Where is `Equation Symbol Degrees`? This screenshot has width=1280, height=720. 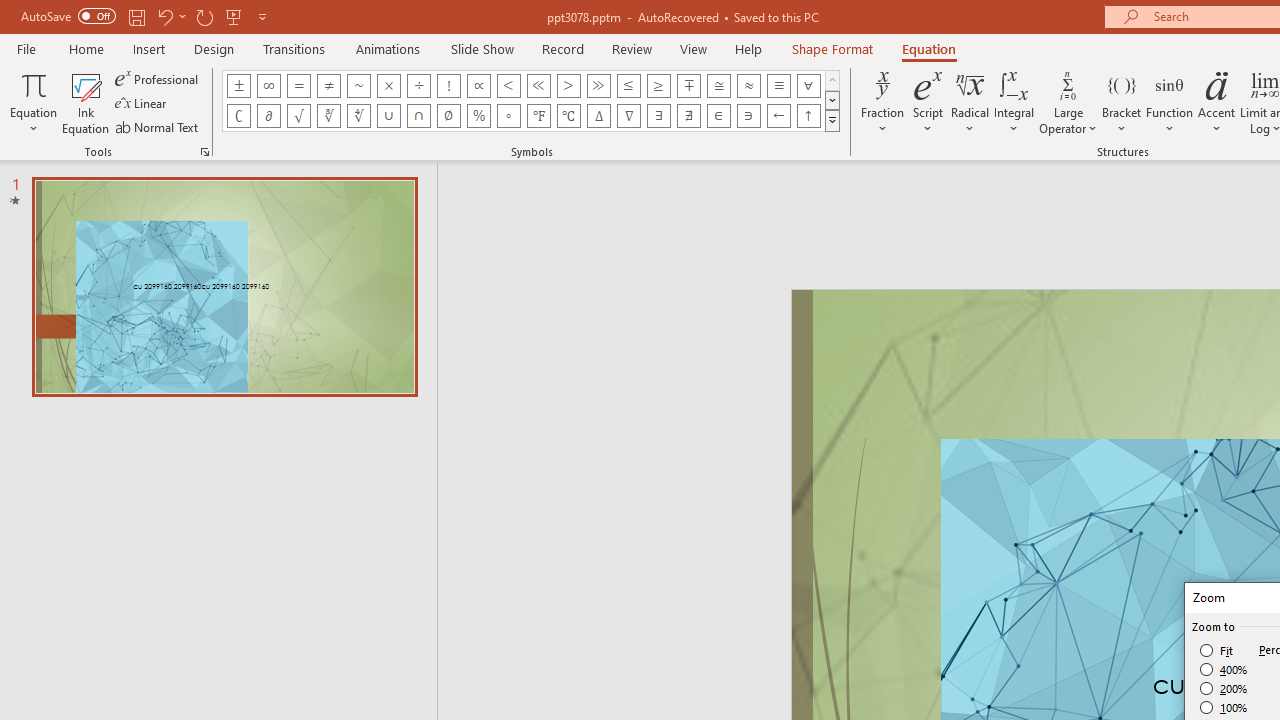
Equation Symbol Degrees is located at coordinates (508, 116).